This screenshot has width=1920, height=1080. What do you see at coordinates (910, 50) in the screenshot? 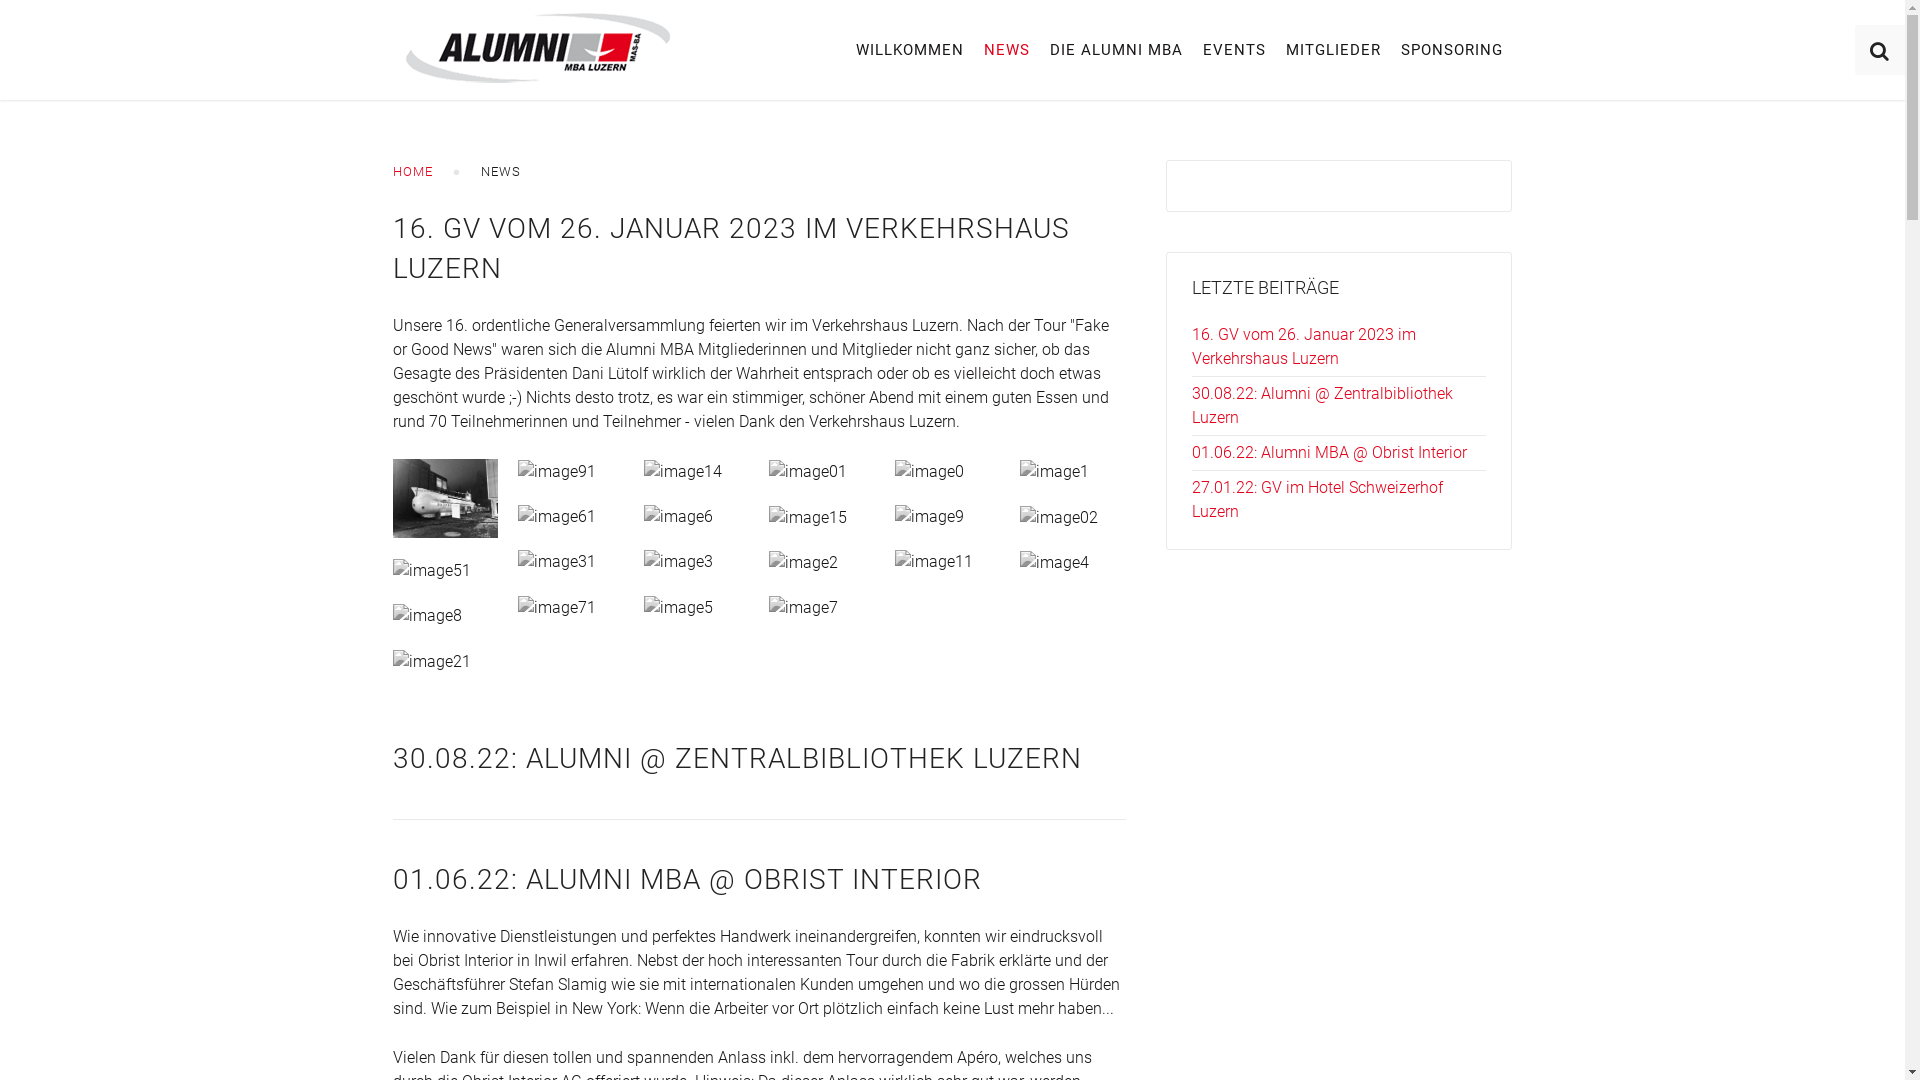
I see `WILLKOMMEN` at bounding box center [910, 50].